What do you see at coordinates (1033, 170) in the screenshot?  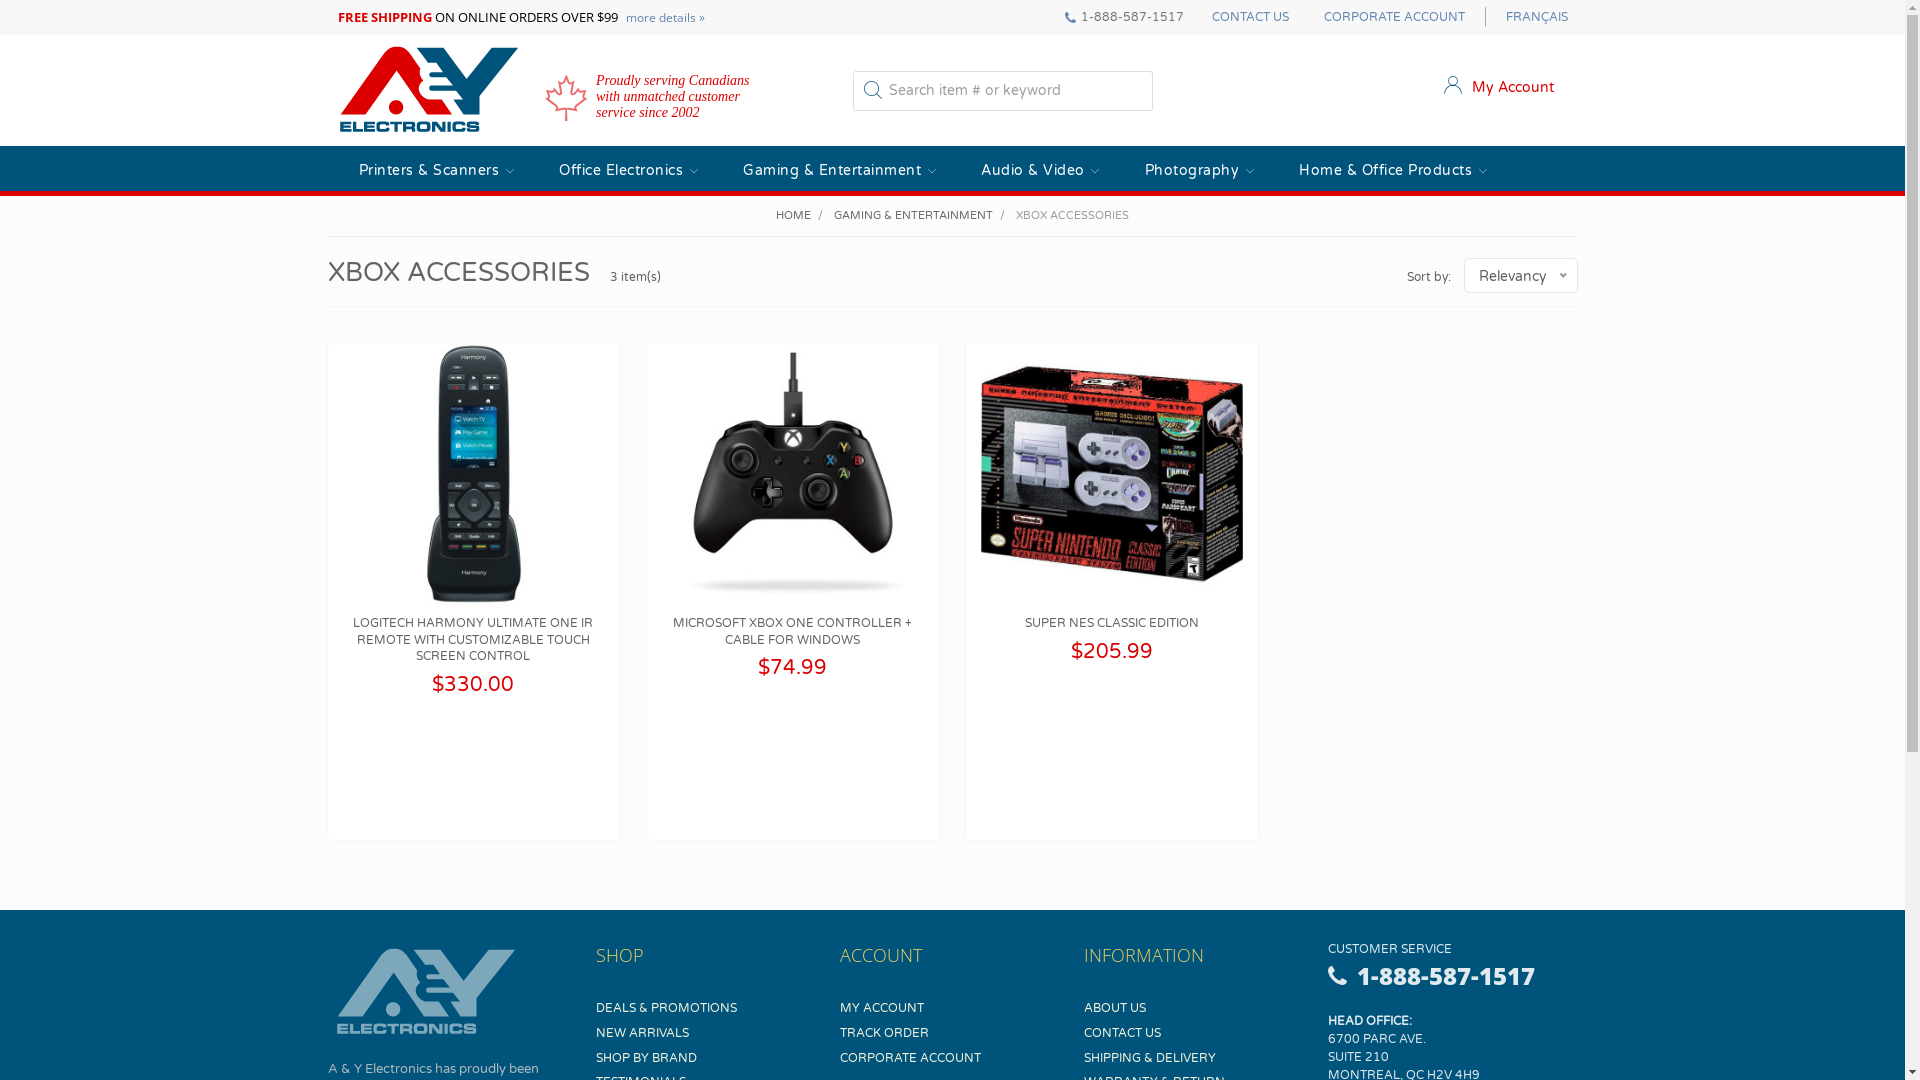 I see `Audio & Video` at bounding box center [1033, 170].